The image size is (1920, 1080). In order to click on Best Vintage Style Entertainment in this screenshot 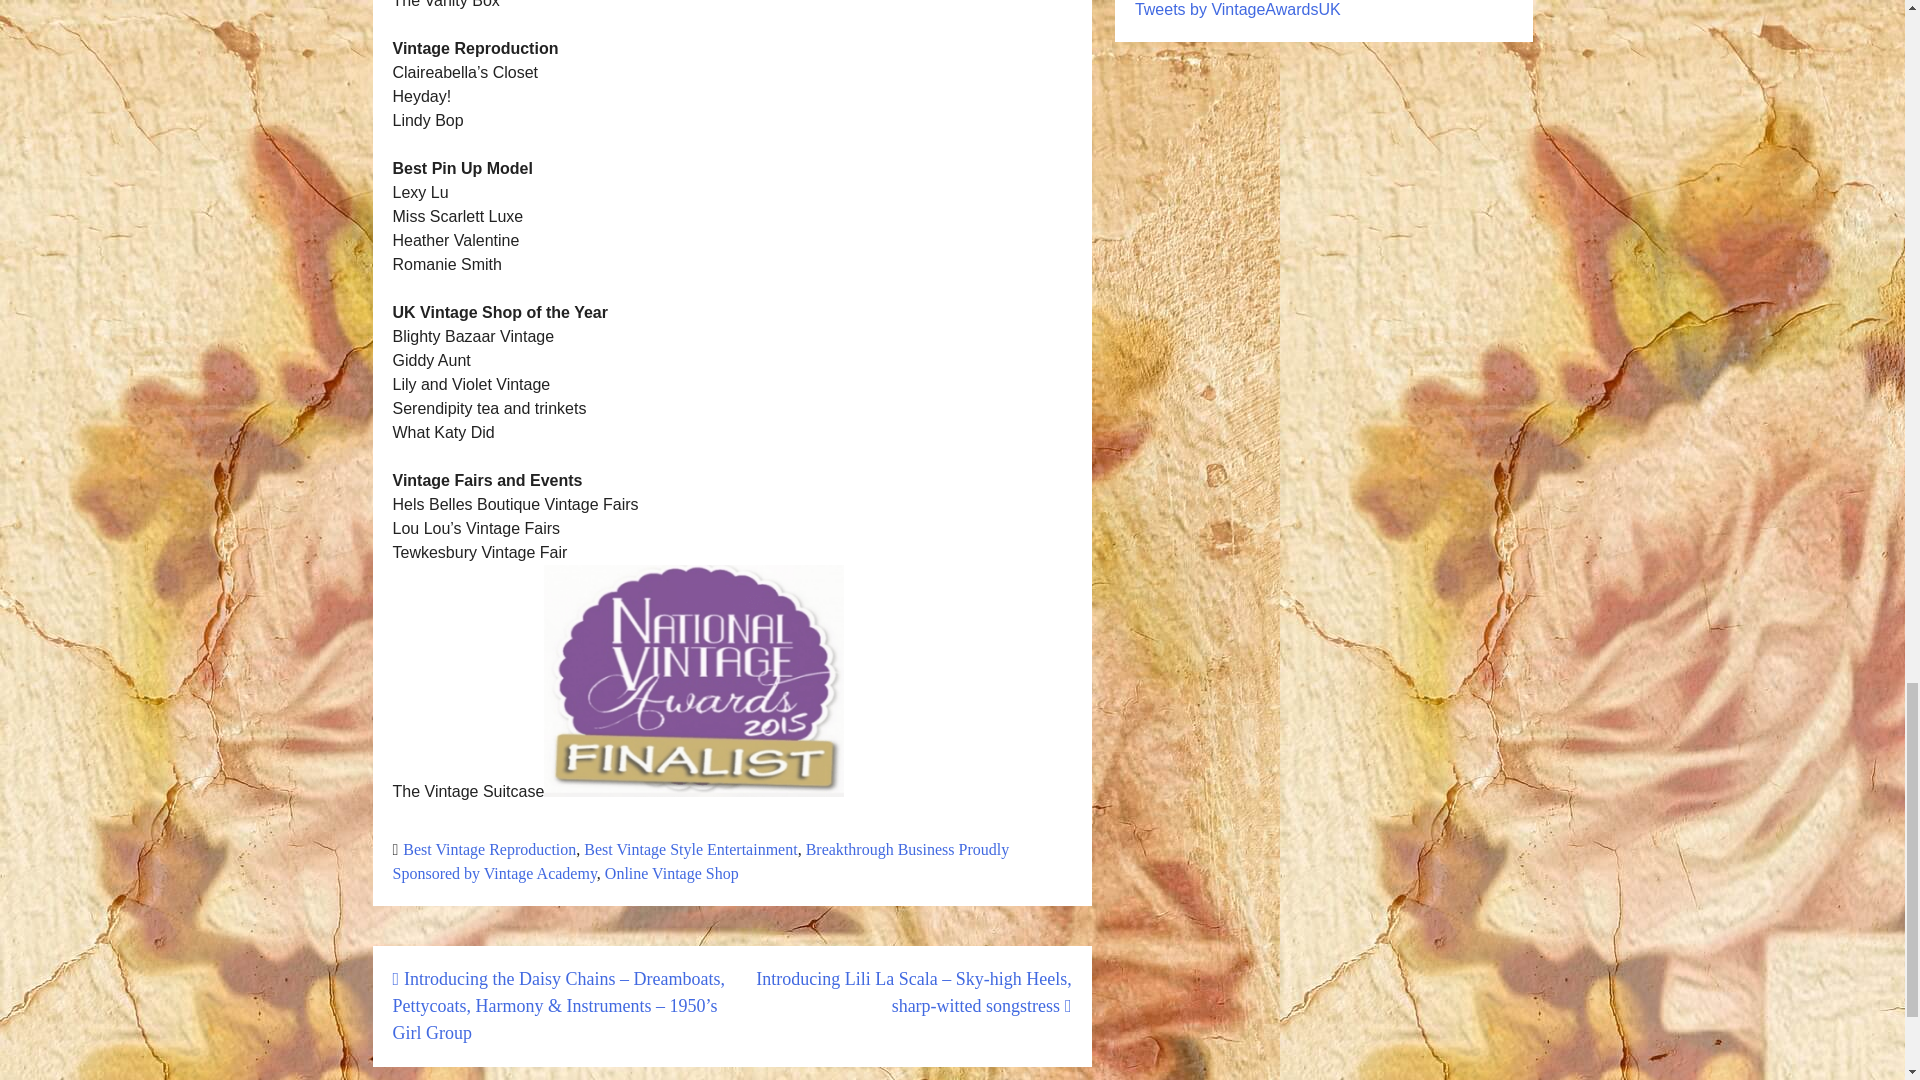, I will do `click(690, 849)`.